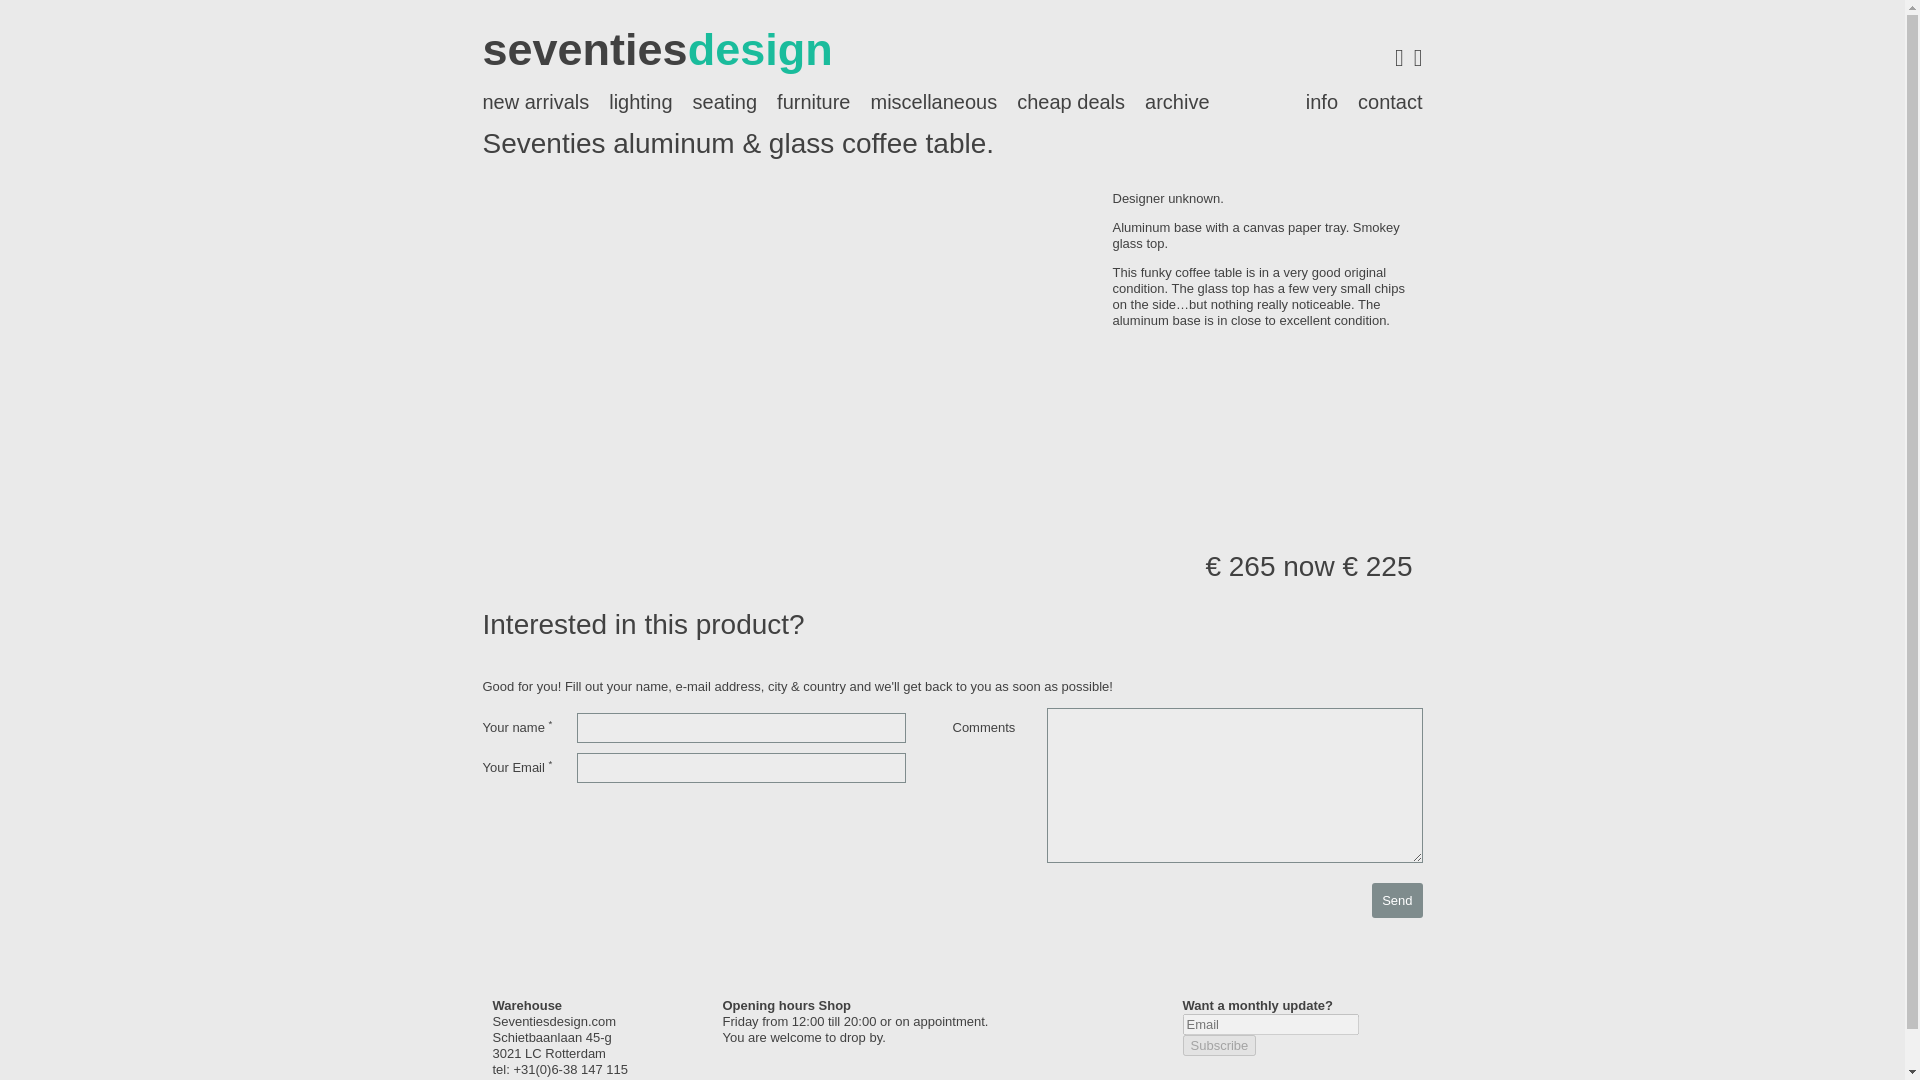 The height and width of the screenshot is (1080, 1920). I want to click on New, so click(536, 102).